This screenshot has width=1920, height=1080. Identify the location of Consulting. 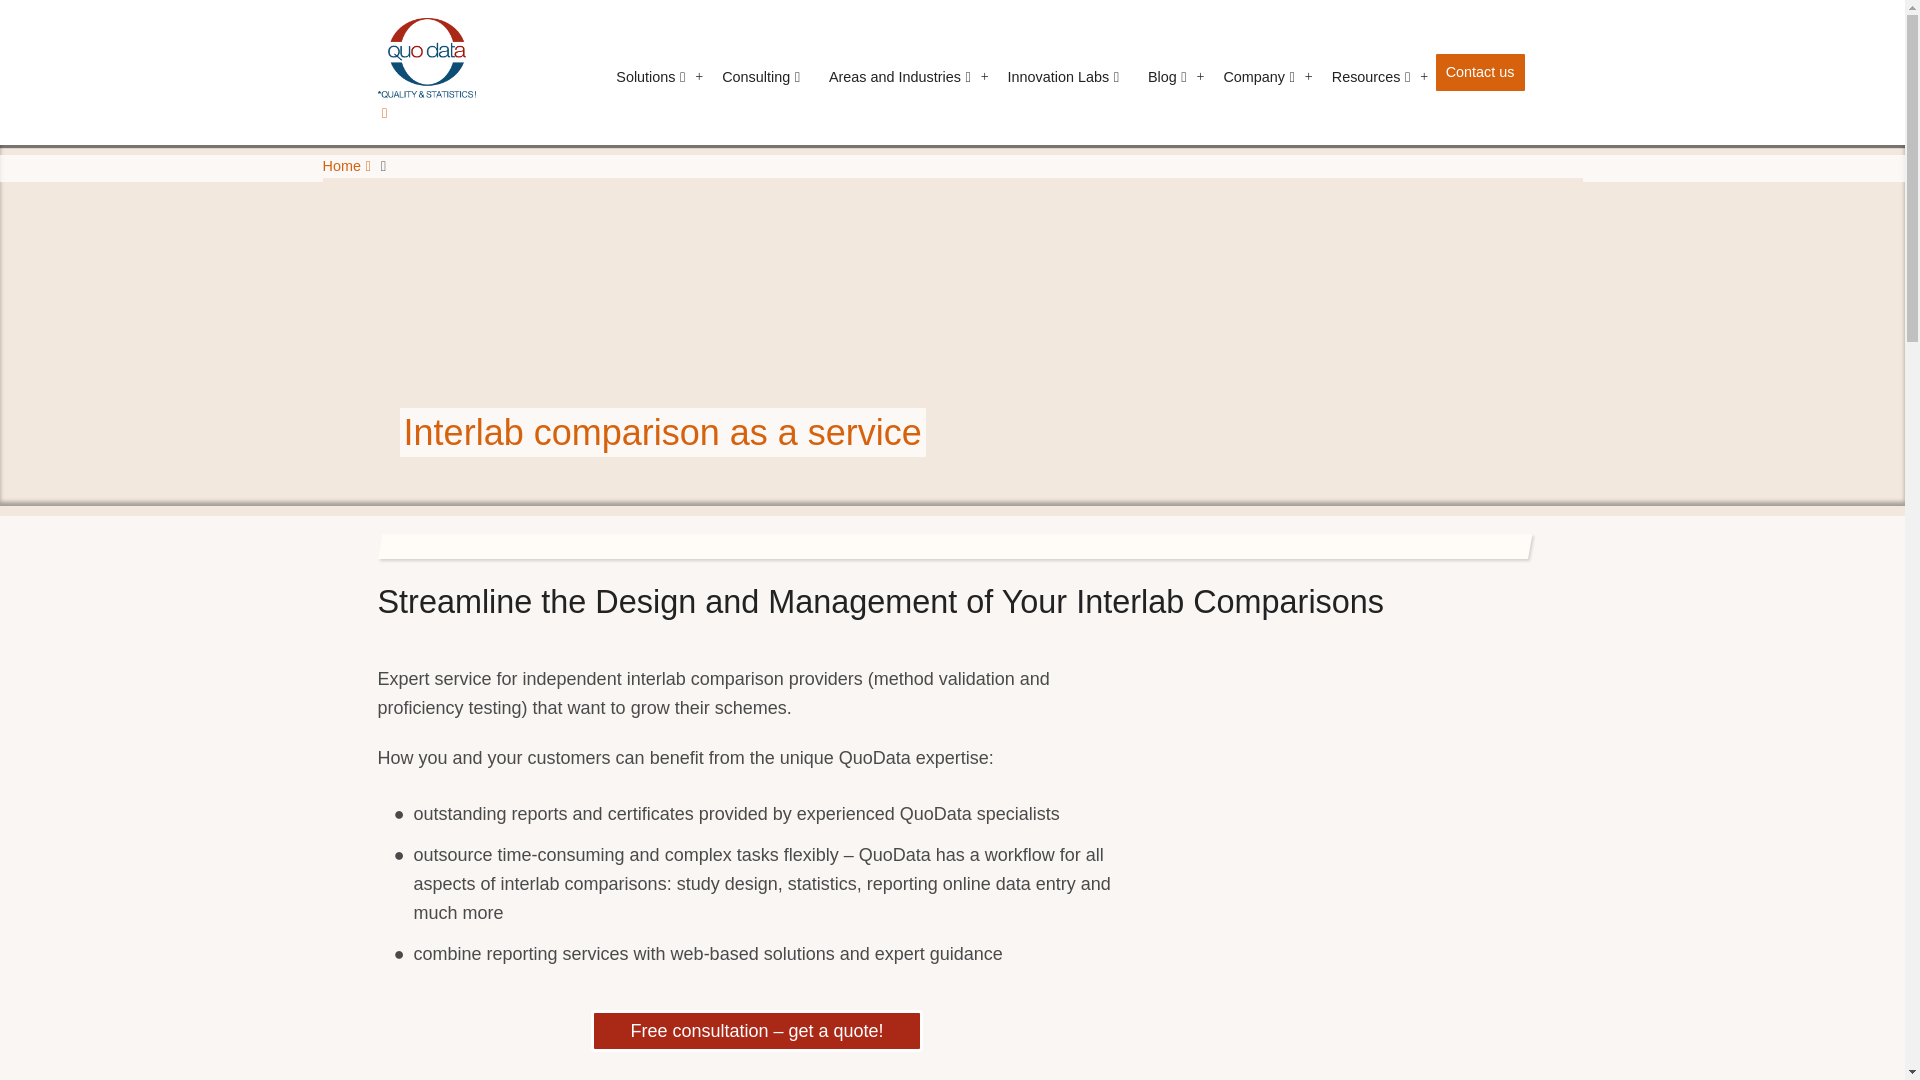
(761, 76).